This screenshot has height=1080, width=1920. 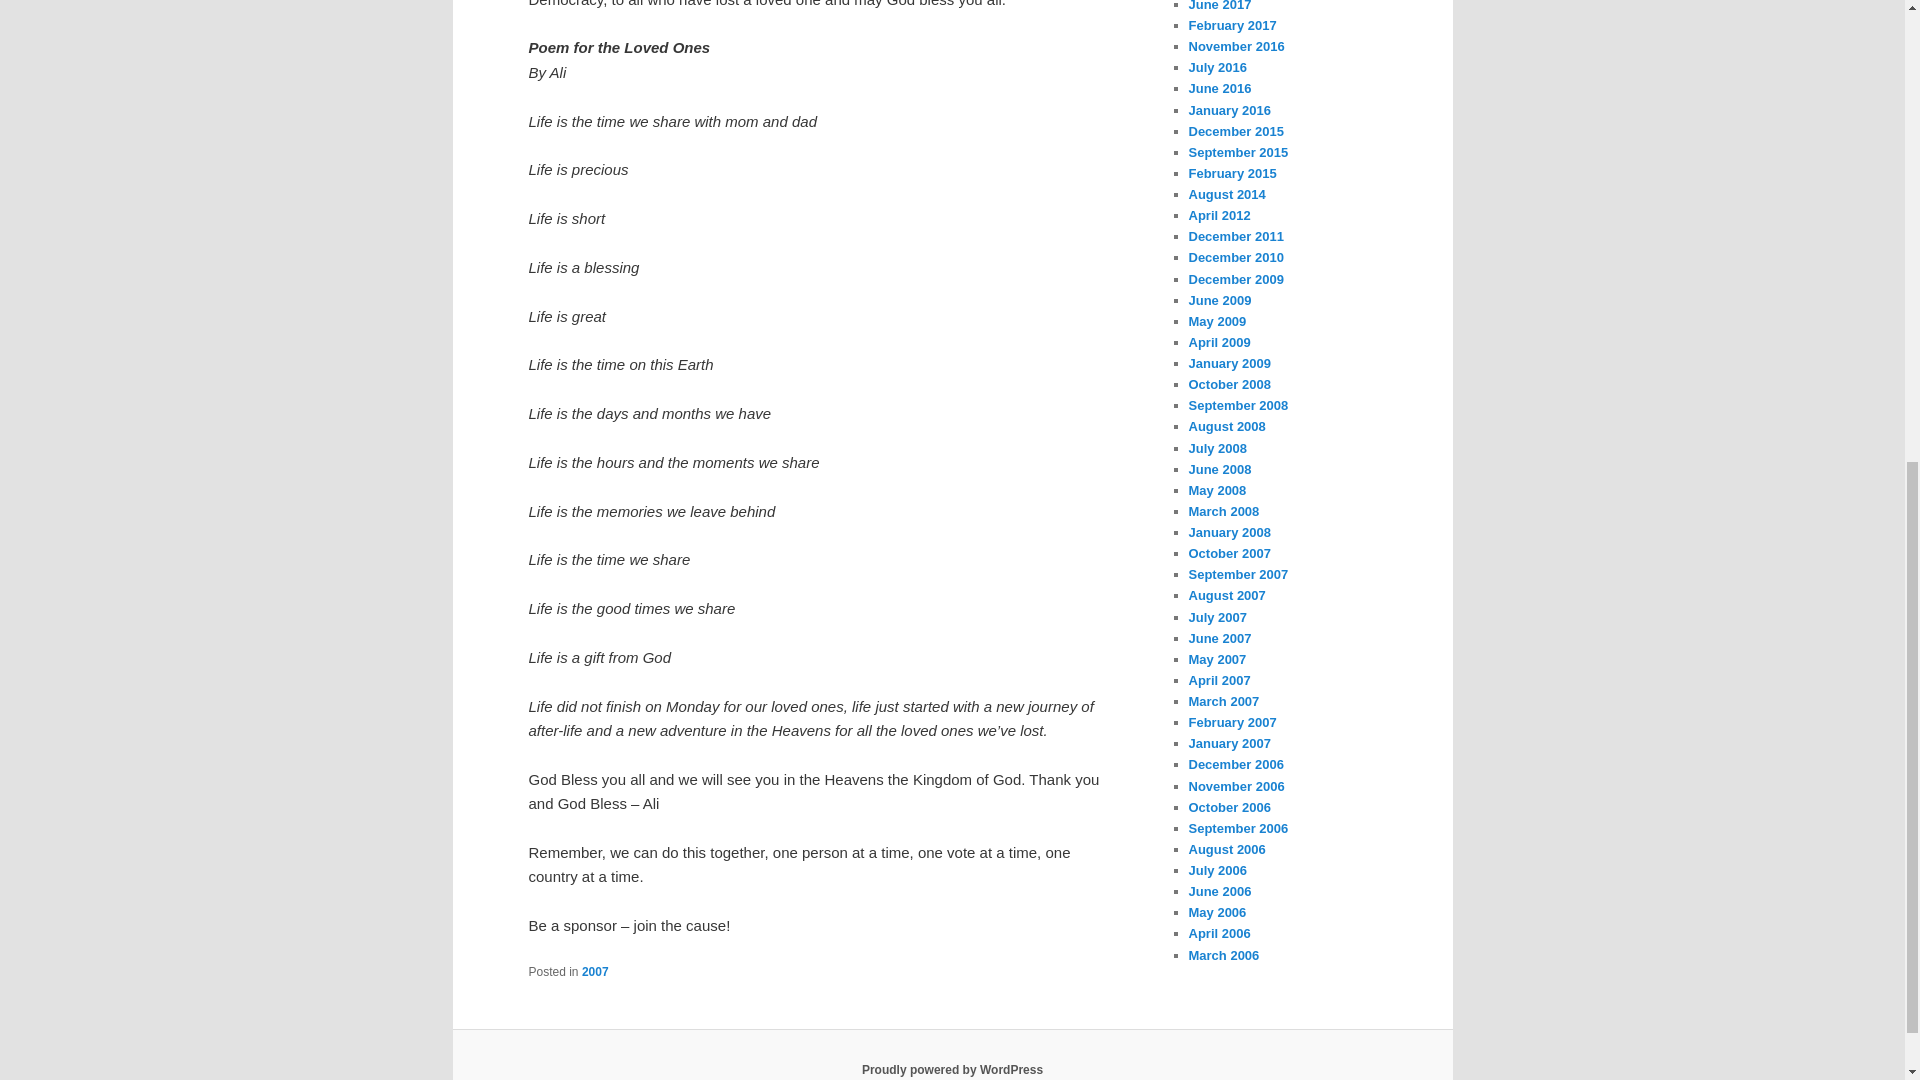 I want to click on June 2017, so click(x=1220, y=6).